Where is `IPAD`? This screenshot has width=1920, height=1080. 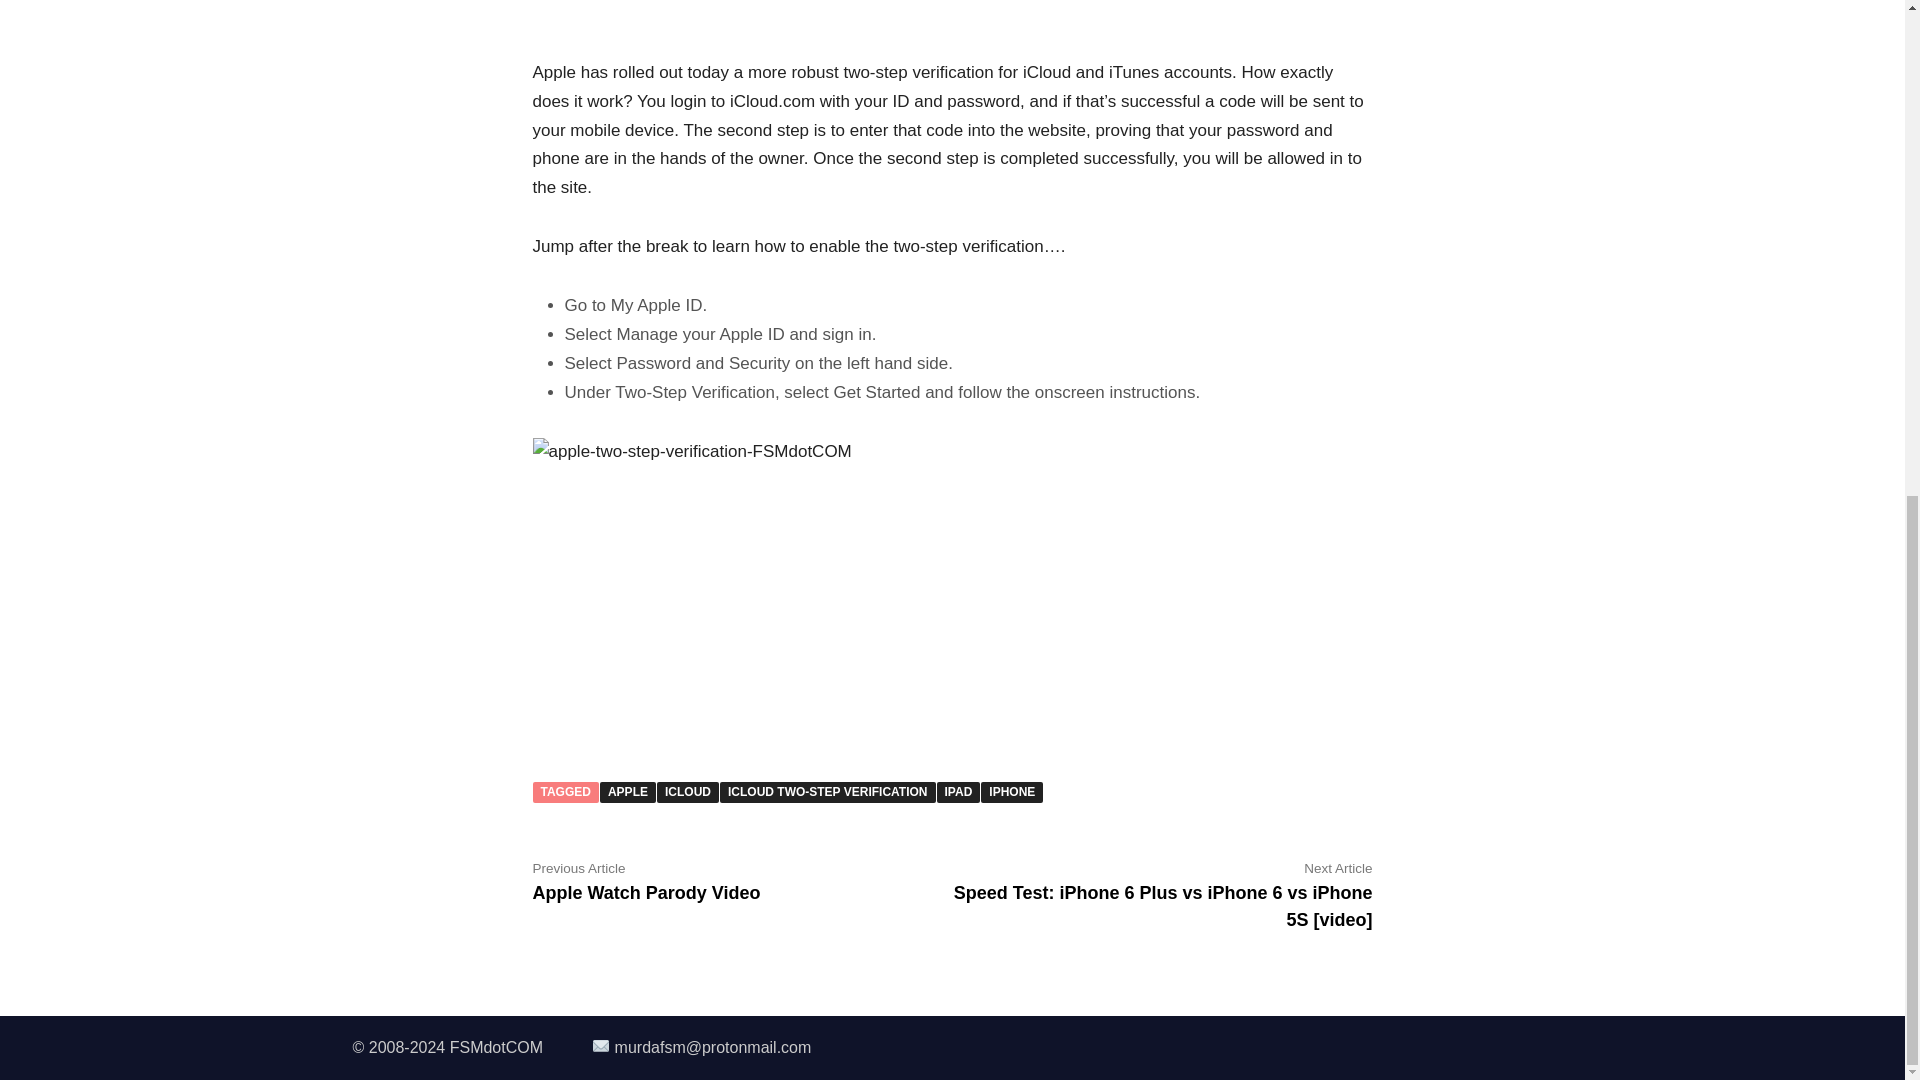
IPAD is located at coordinates (958, 792).